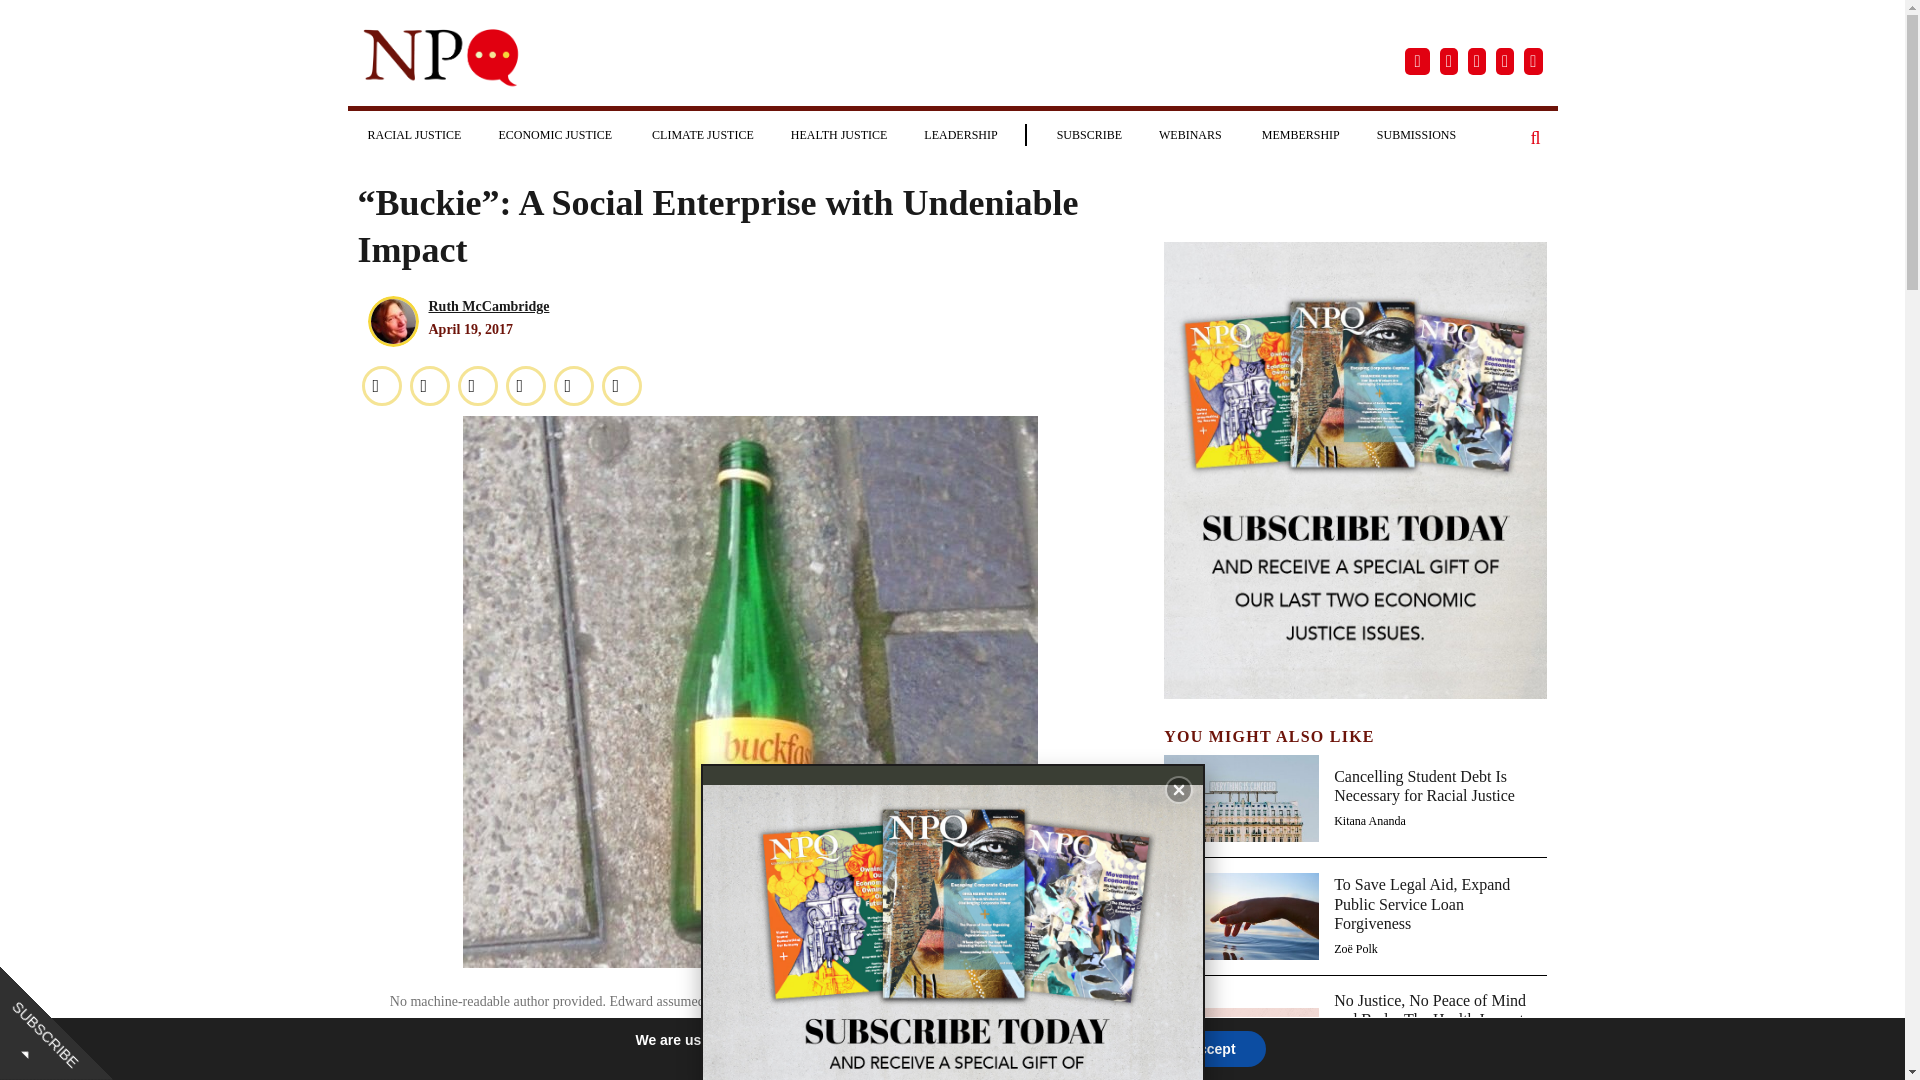 This screenshot has width=1920, height=1080. What do you see at coordinates (702, 134) in the screenshot?
I see `CLIMATE JUSTICE` at bounding box center [702, 134].